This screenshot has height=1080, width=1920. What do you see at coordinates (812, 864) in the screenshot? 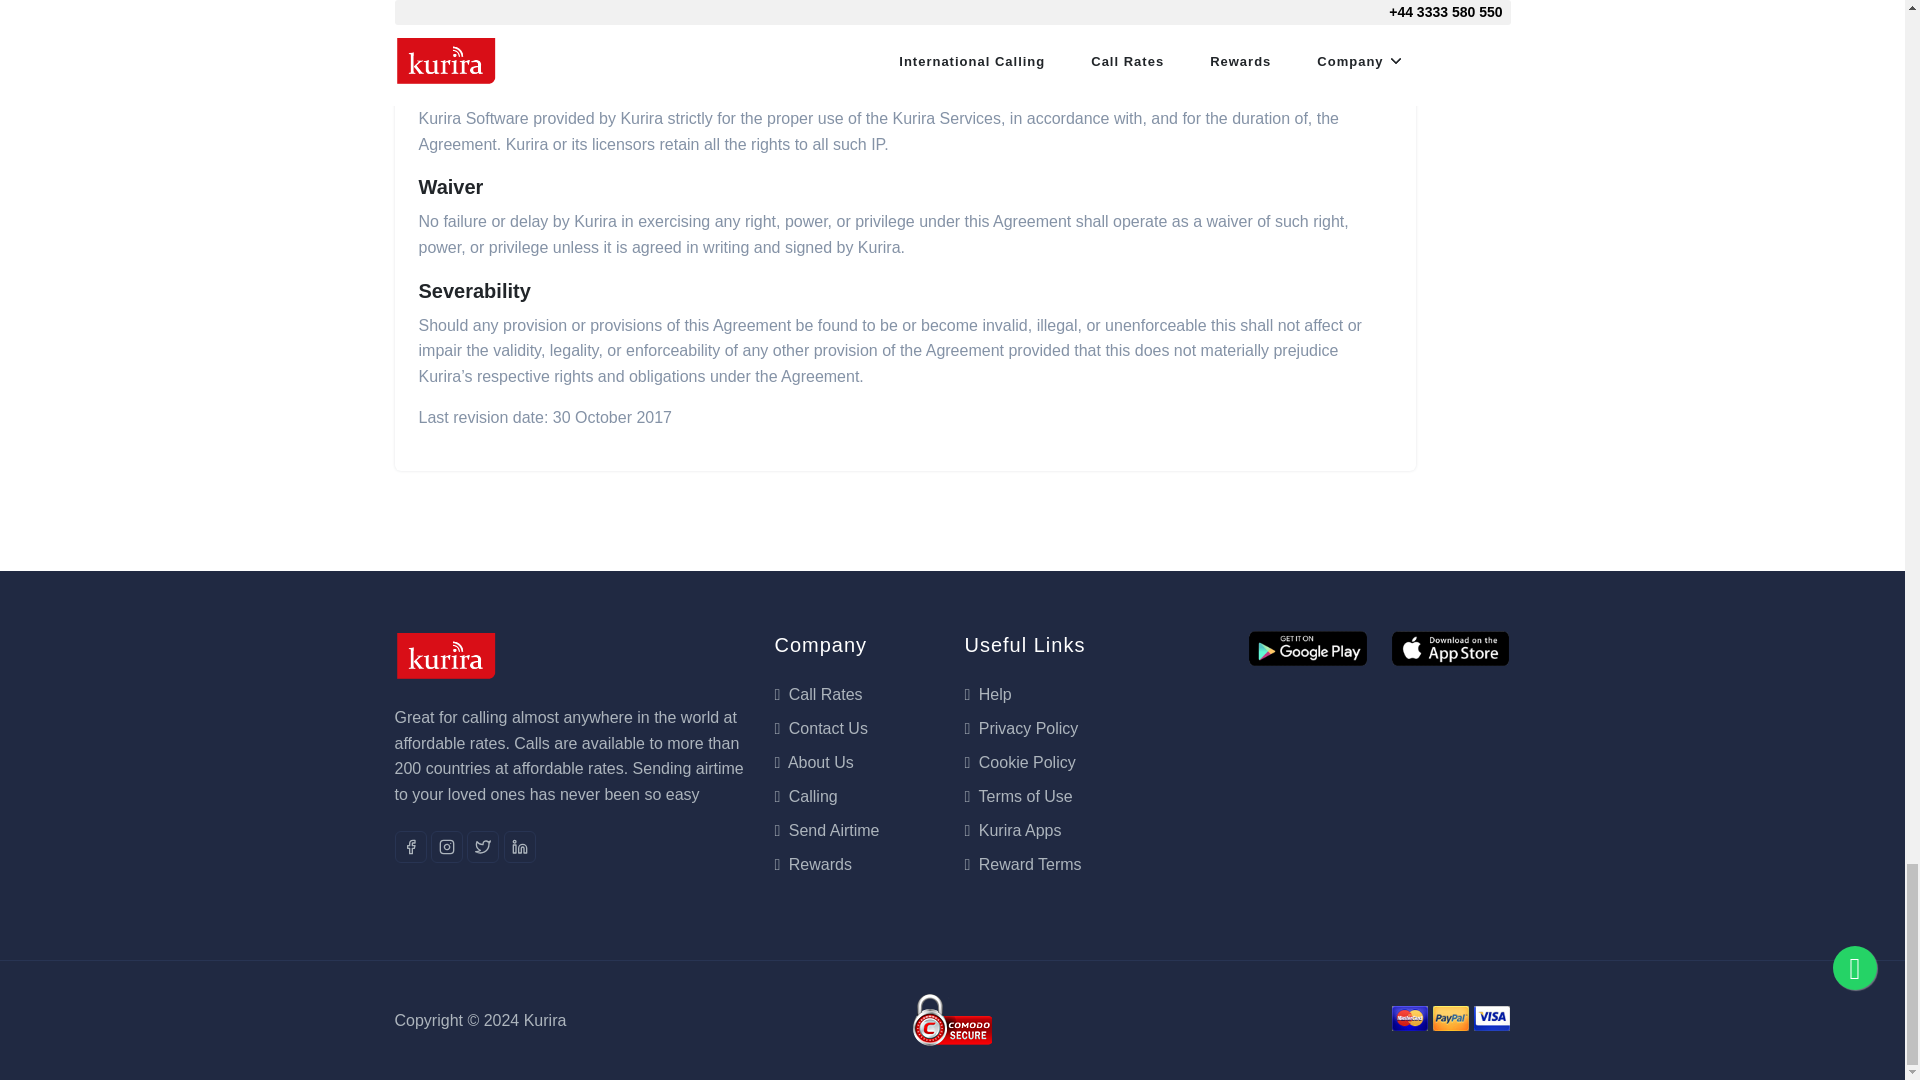
I see `Rewards` at bounding box center [812, 864].